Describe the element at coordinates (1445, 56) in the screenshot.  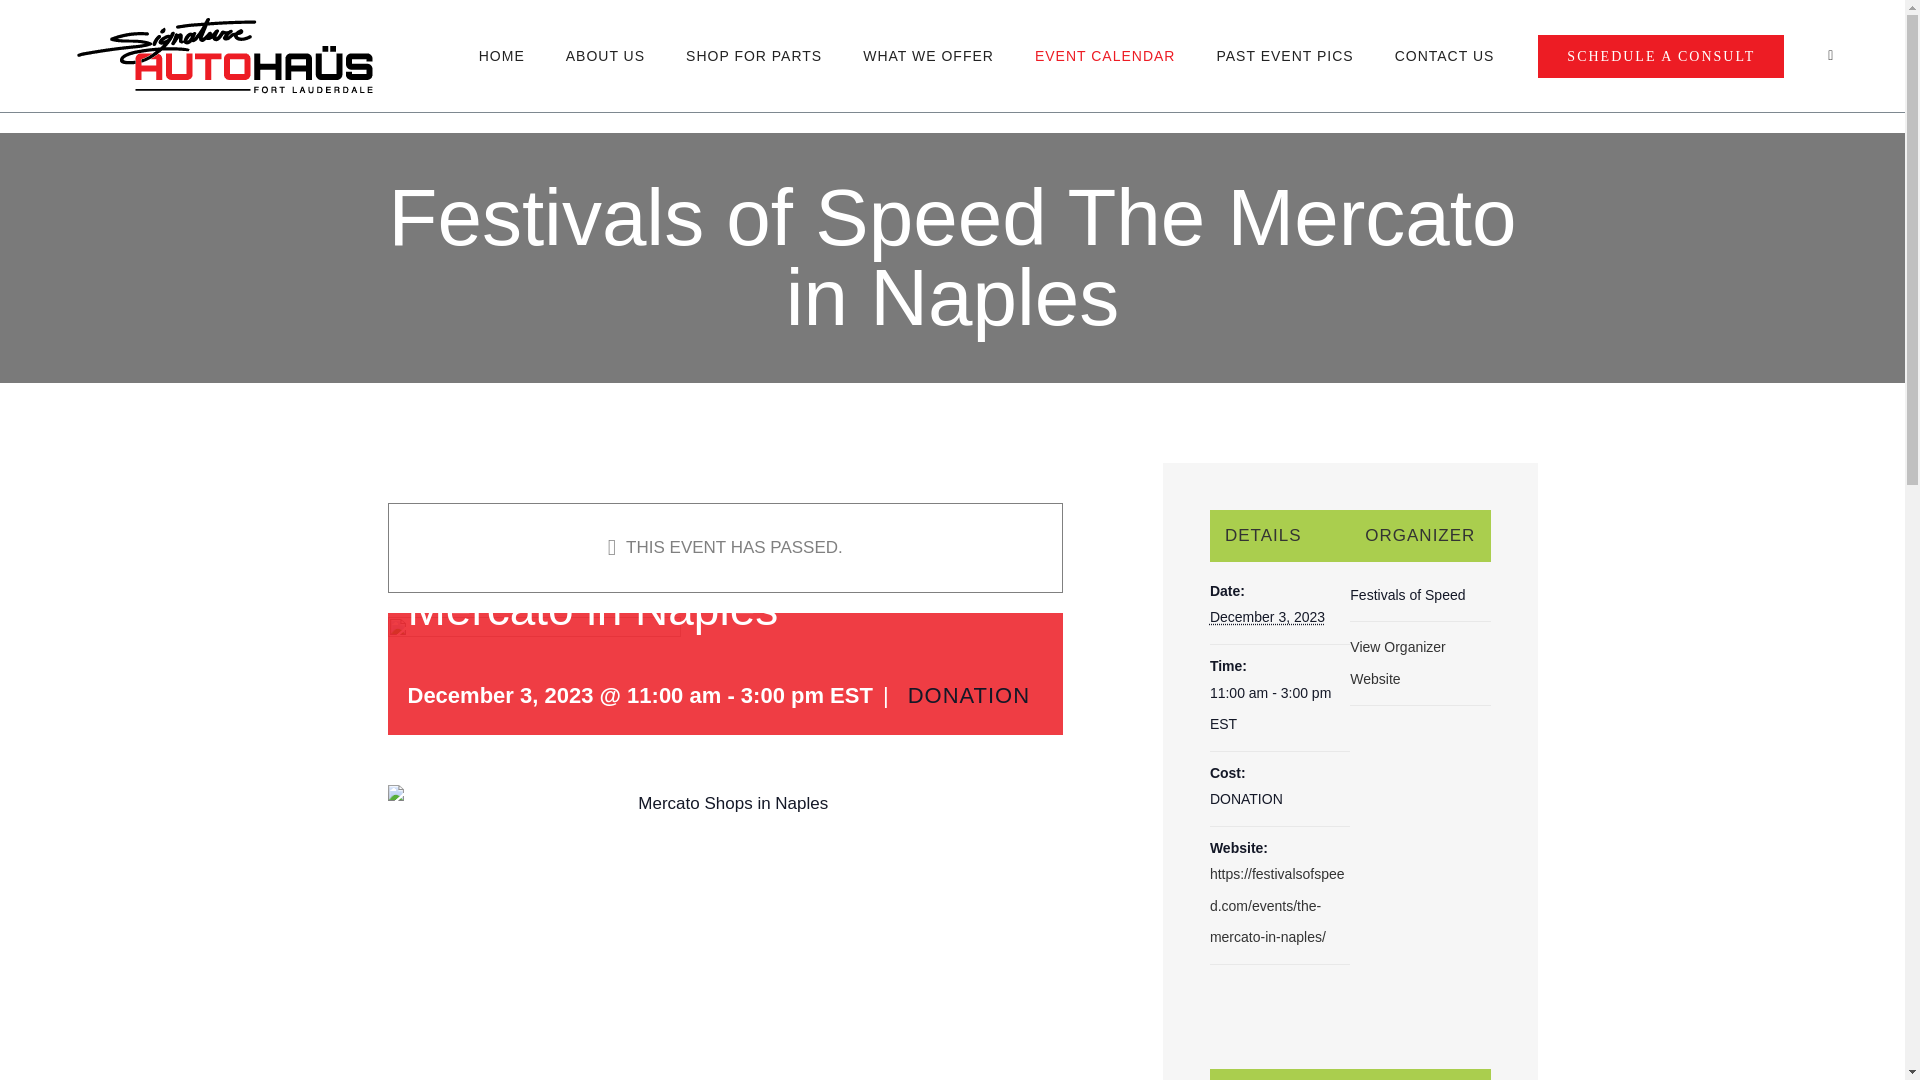
I see `CONTACT US` at that location.